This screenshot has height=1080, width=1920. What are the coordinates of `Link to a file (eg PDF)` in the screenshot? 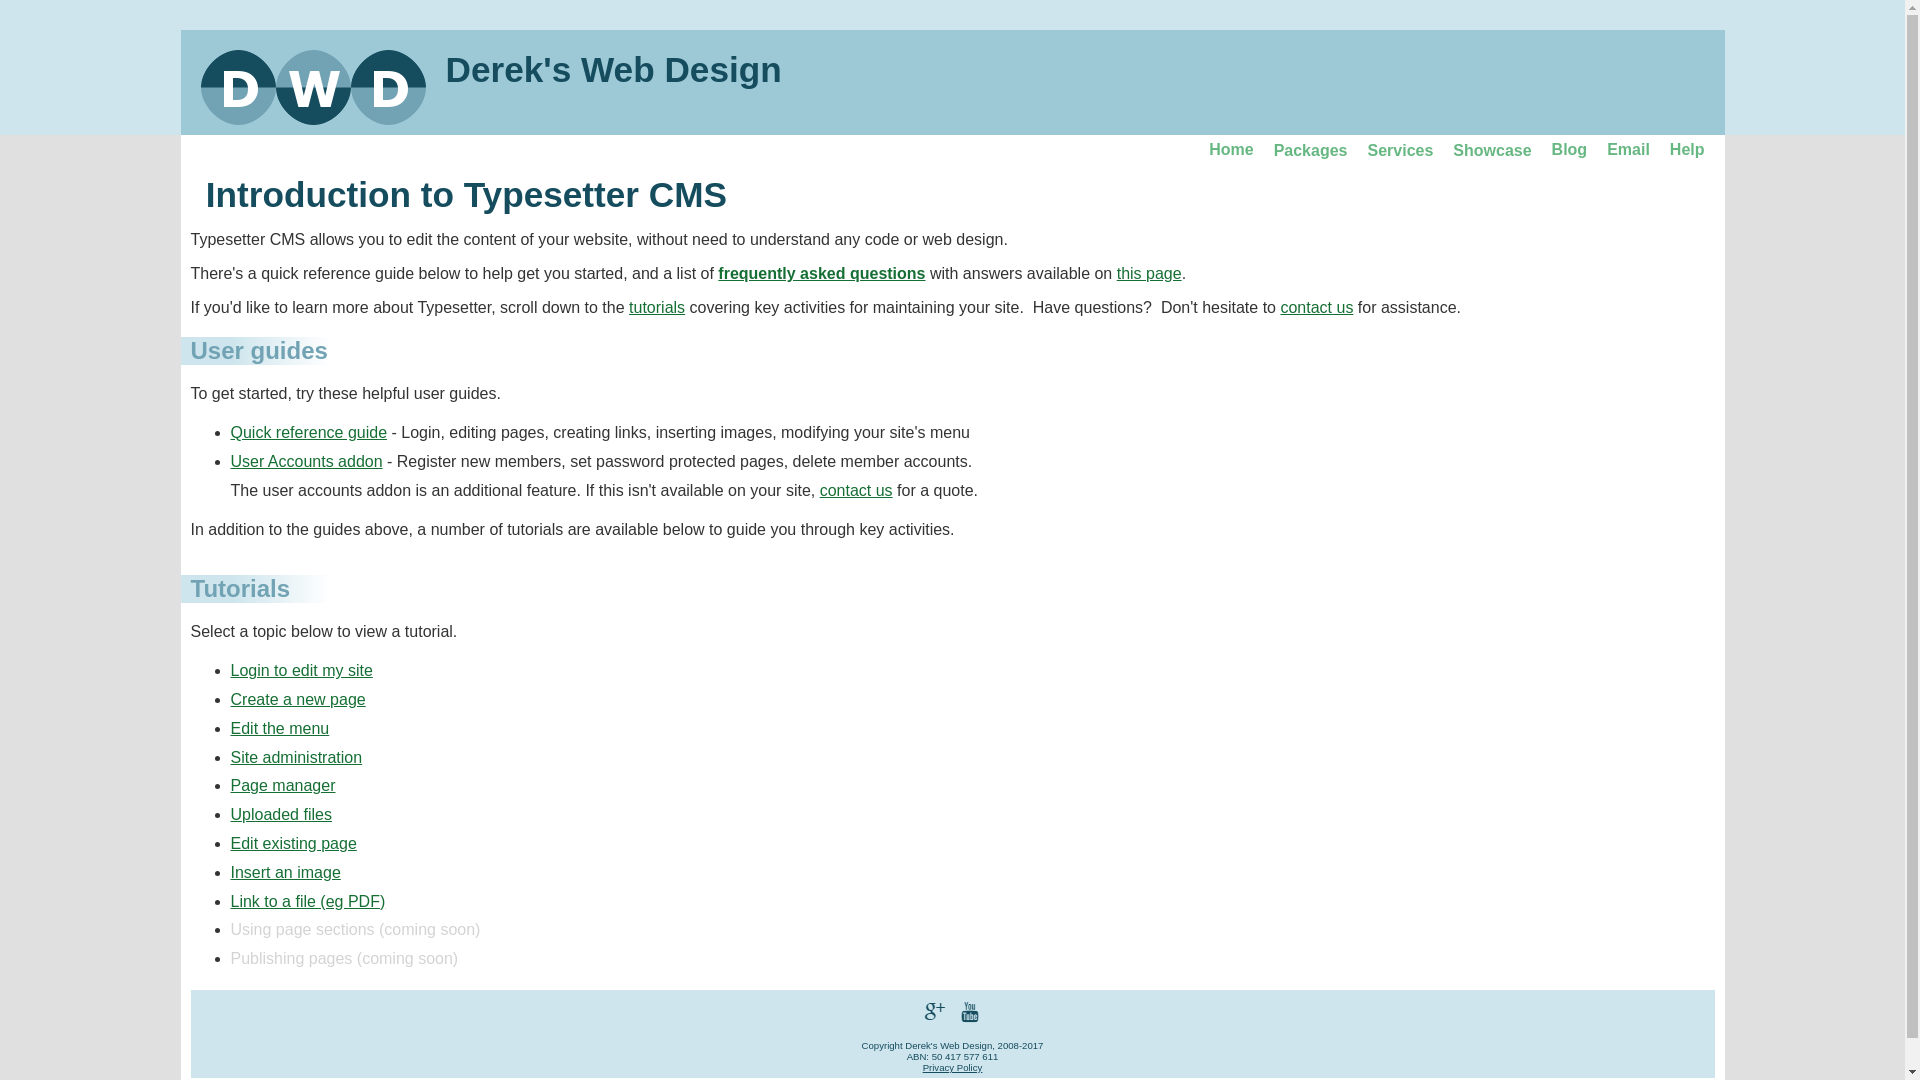 It's located at (308, 902).